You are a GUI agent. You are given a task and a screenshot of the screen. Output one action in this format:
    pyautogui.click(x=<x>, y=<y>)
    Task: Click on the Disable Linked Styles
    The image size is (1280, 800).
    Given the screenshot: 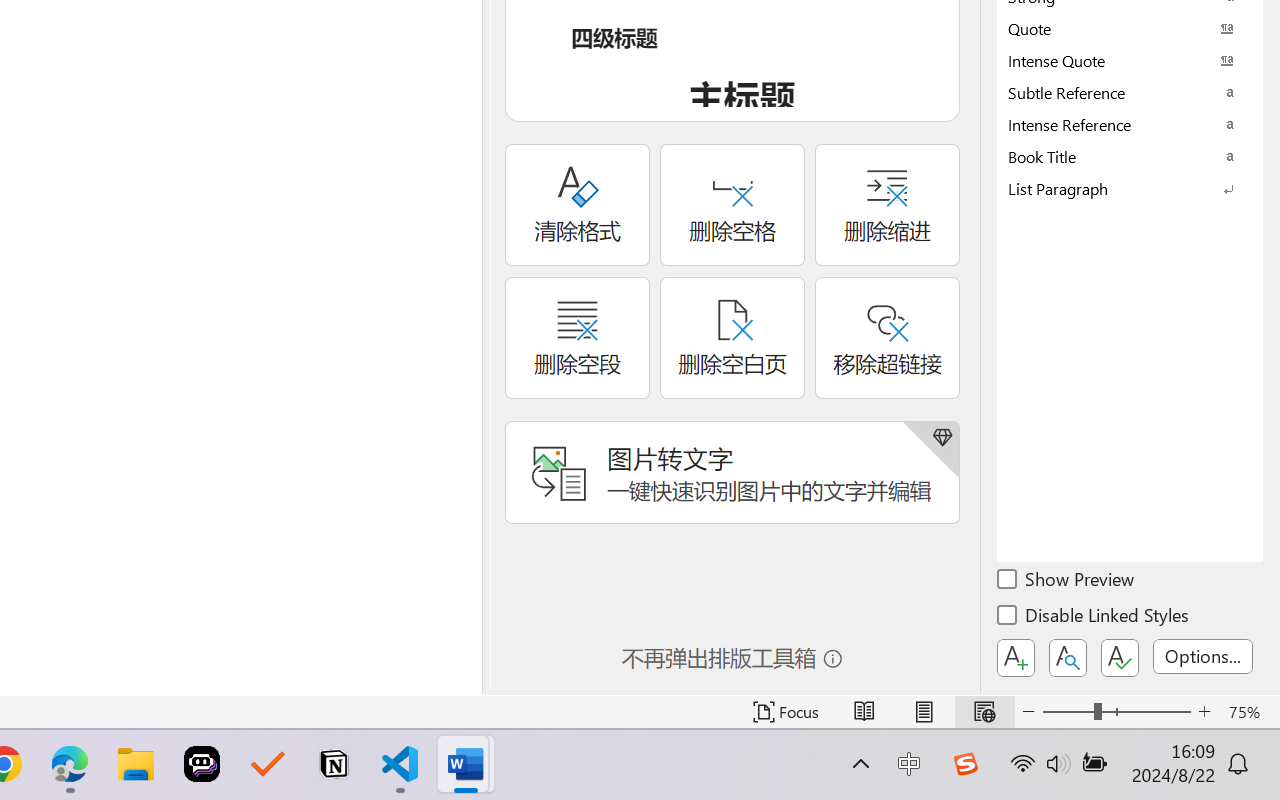 What is the action you would take?
    pyautogui.click(x=1094, y=618)
    